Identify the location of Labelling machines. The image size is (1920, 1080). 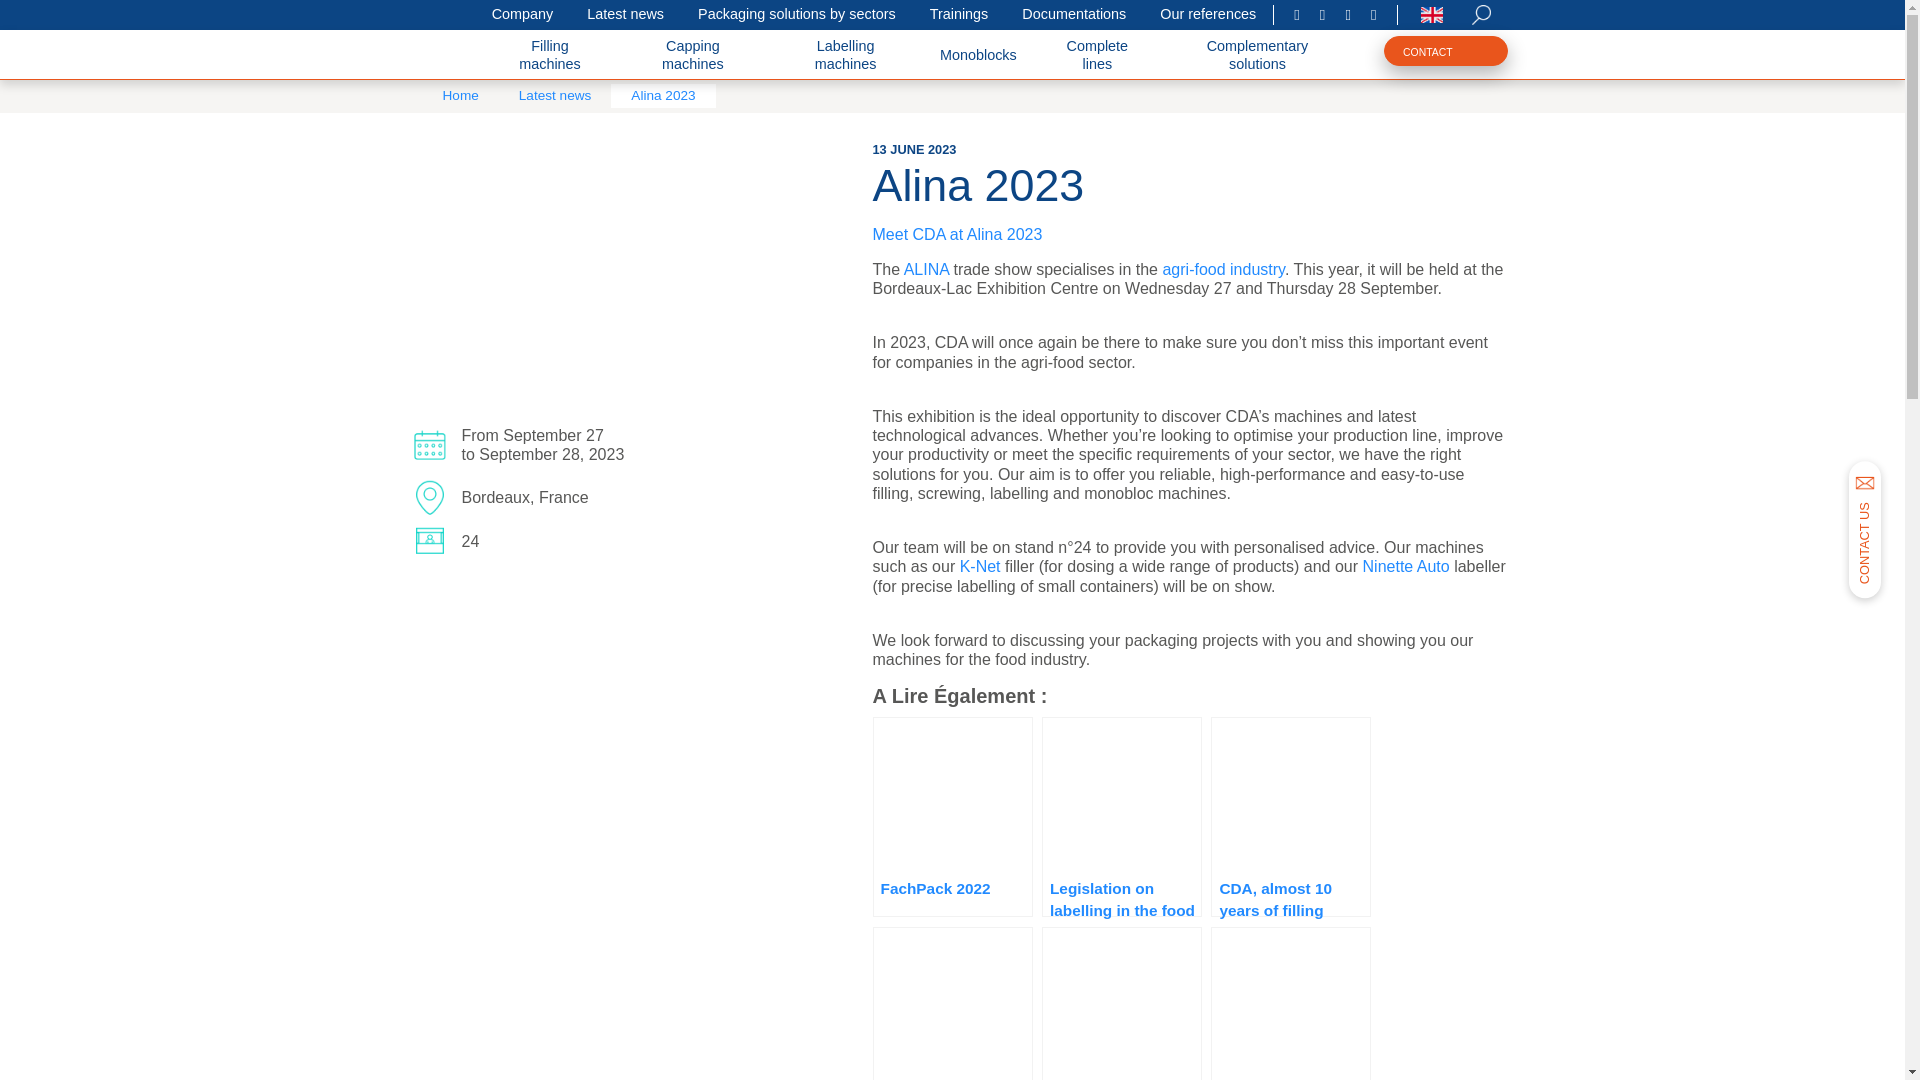
(845, 55).